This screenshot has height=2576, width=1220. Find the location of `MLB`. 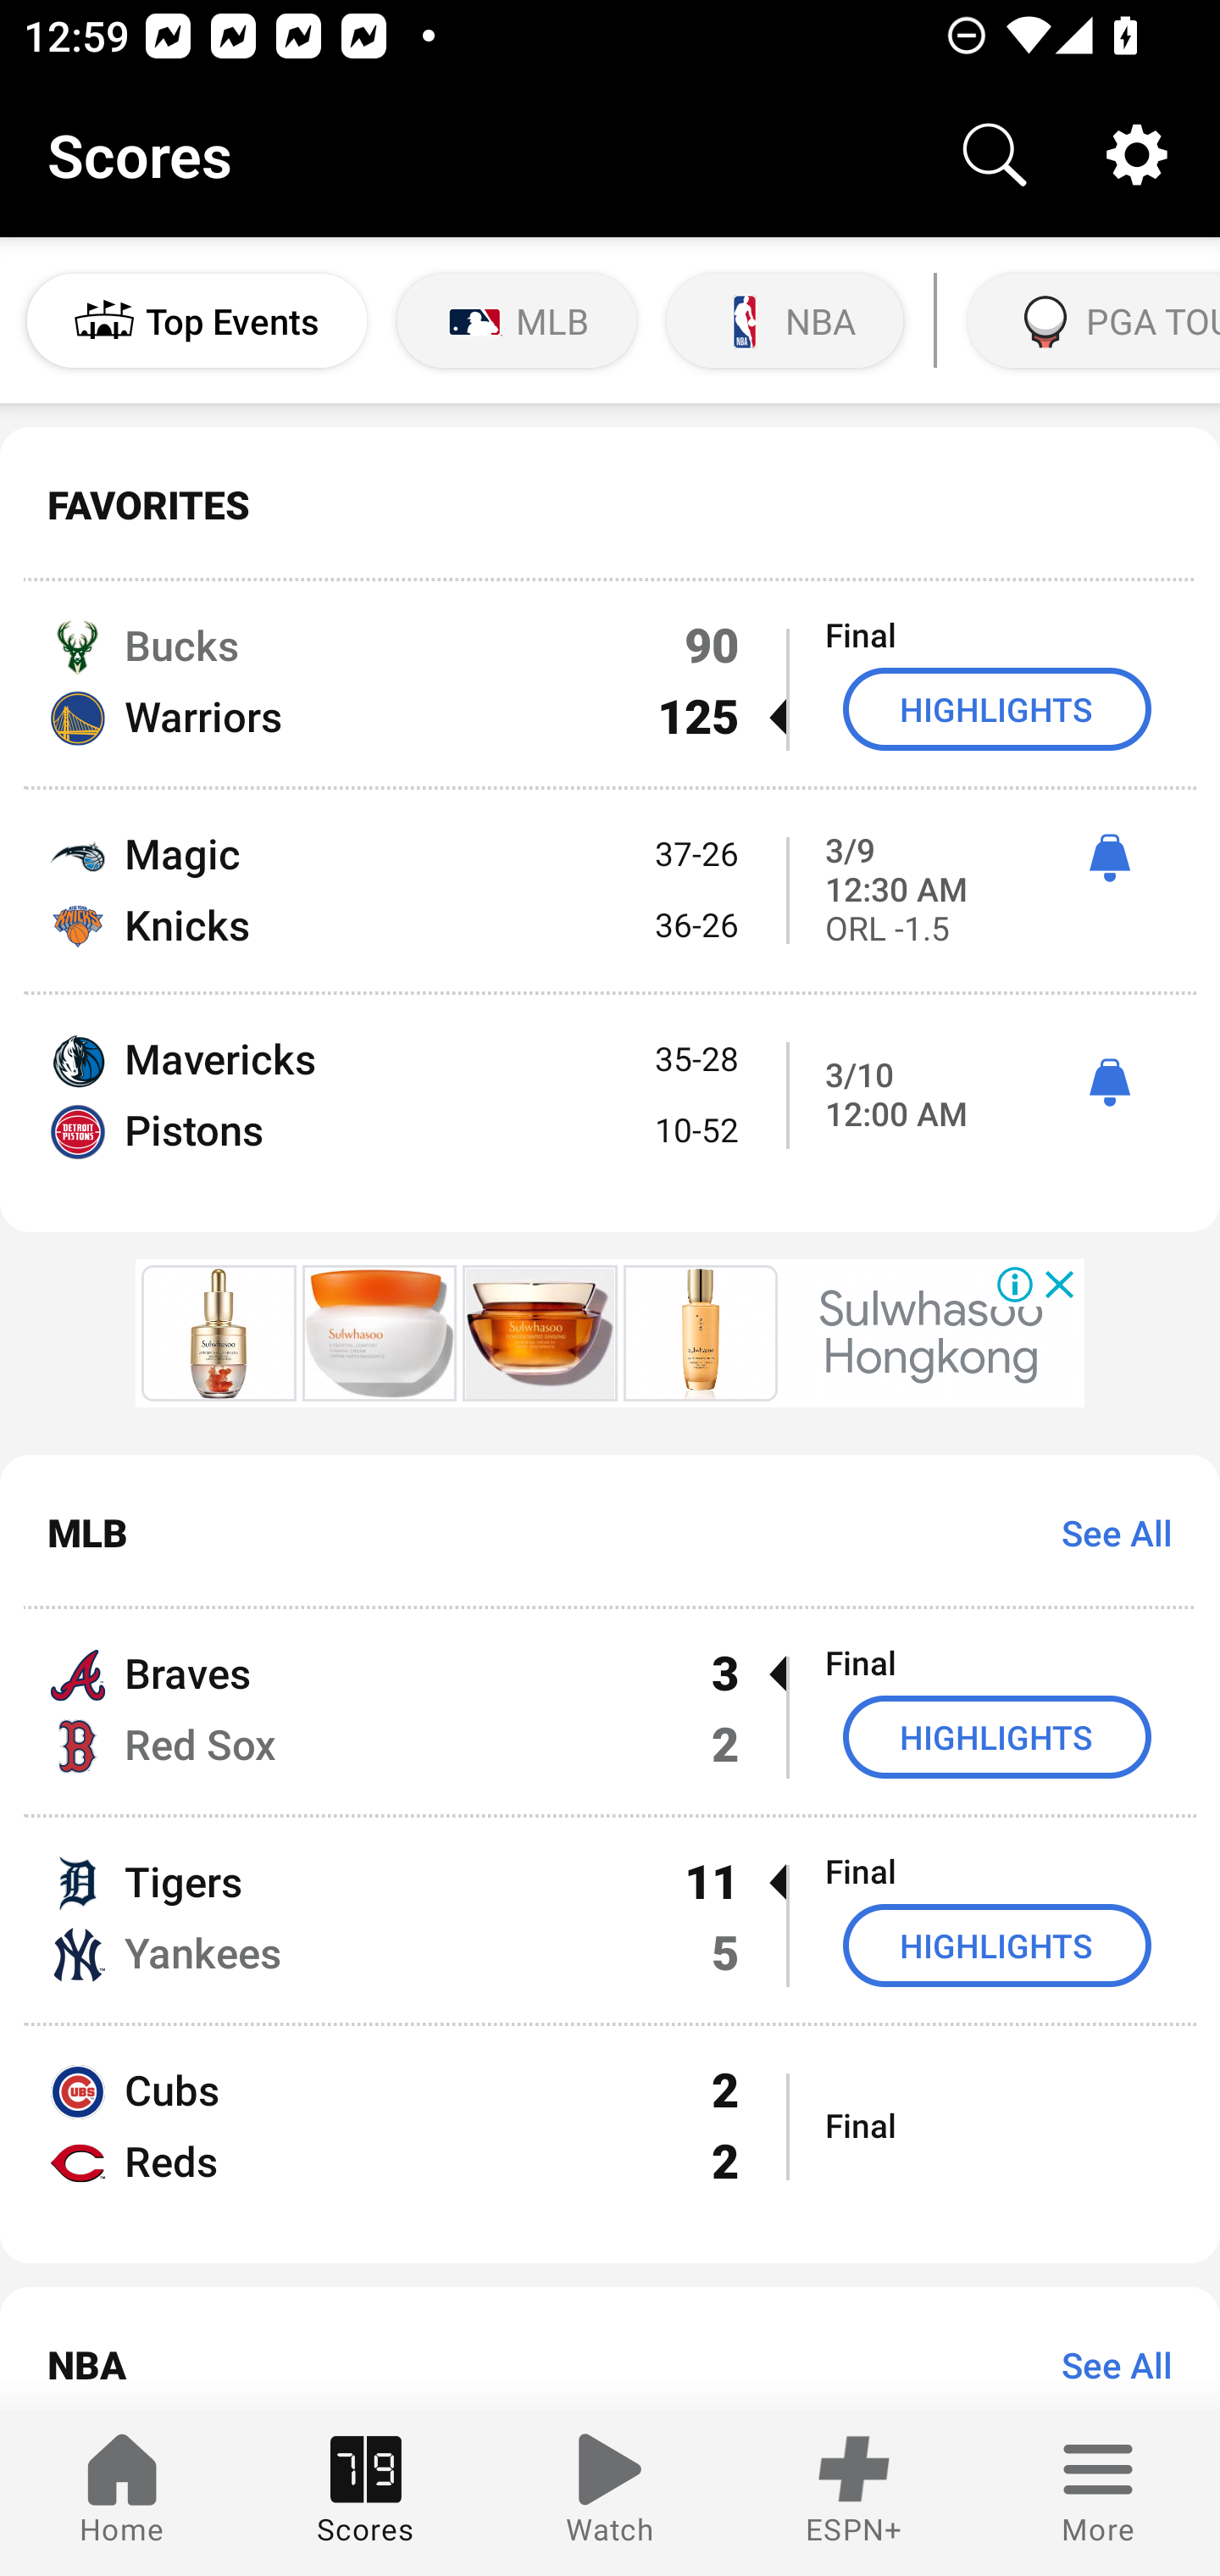

MLB is located at coordinates (517, 320).